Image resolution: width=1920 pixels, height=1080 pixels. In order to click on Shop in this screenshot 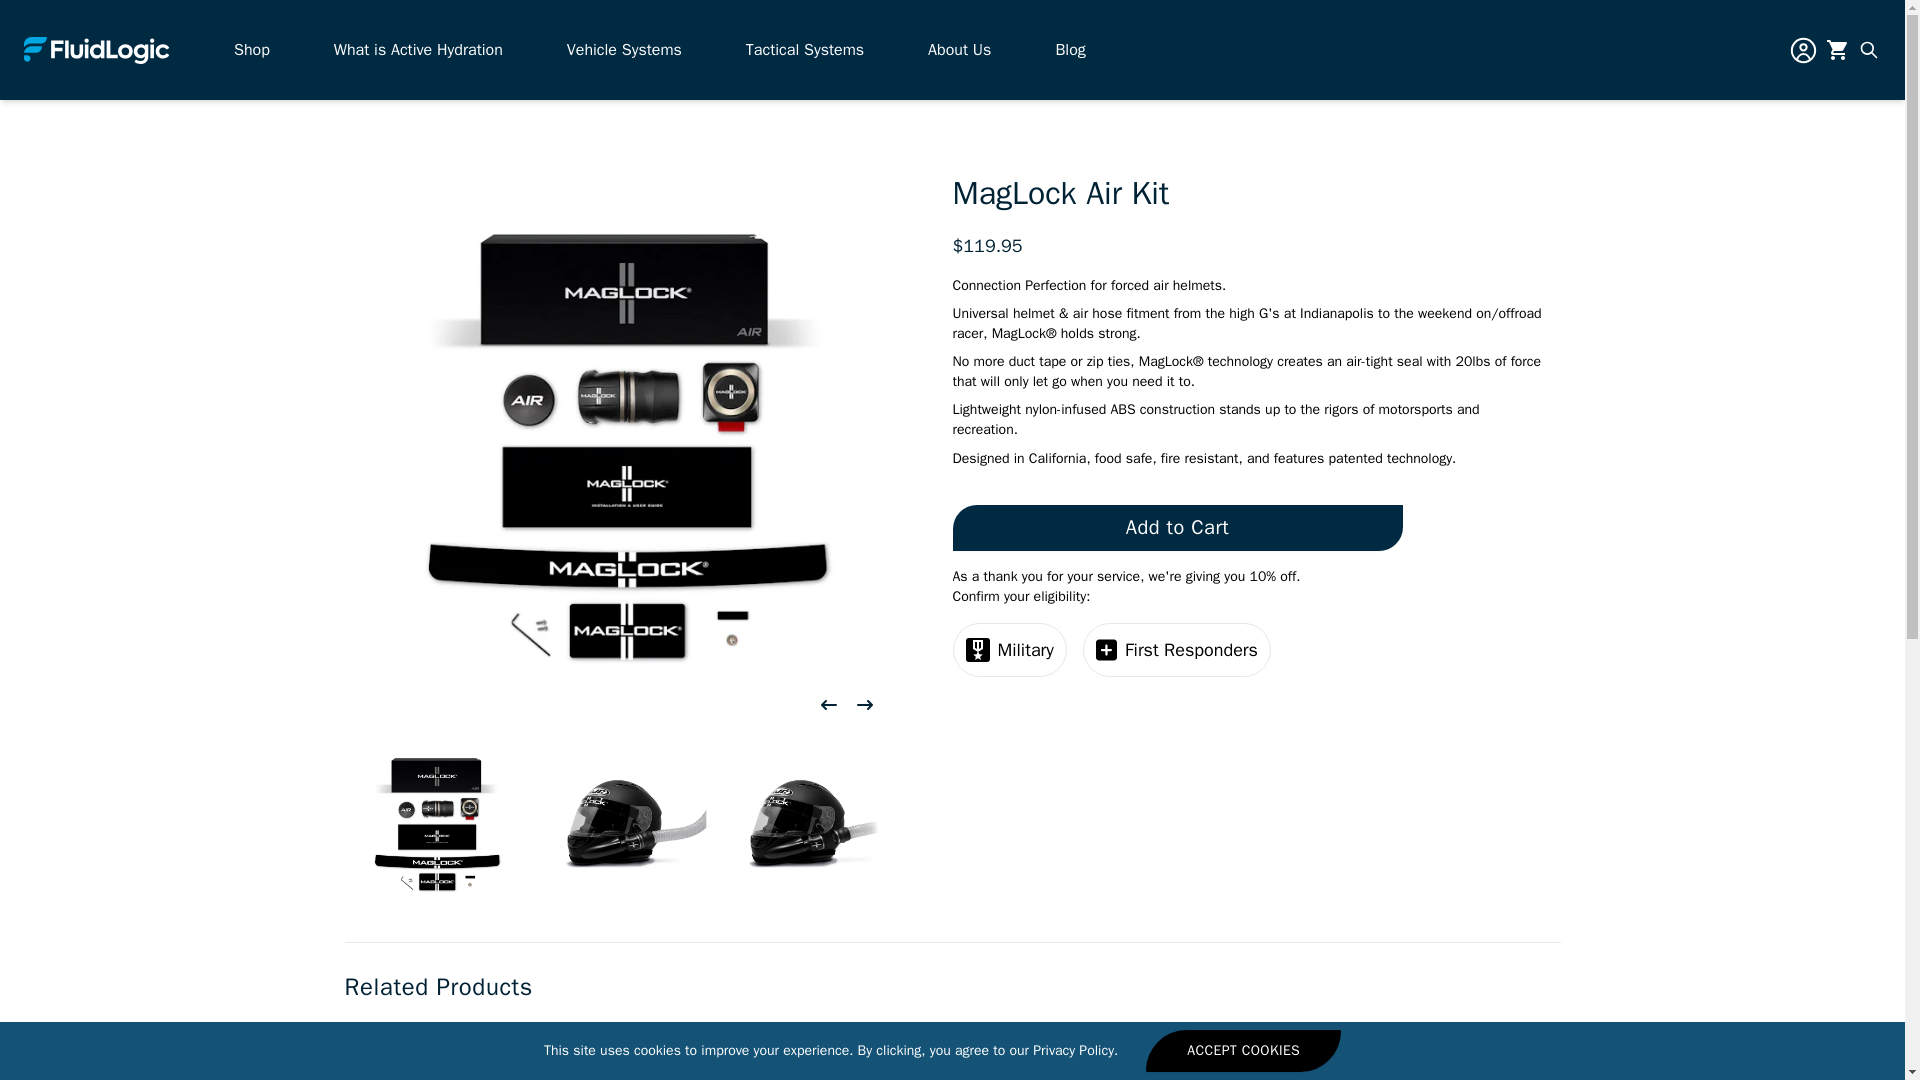, I will do `click(252, 49)`.